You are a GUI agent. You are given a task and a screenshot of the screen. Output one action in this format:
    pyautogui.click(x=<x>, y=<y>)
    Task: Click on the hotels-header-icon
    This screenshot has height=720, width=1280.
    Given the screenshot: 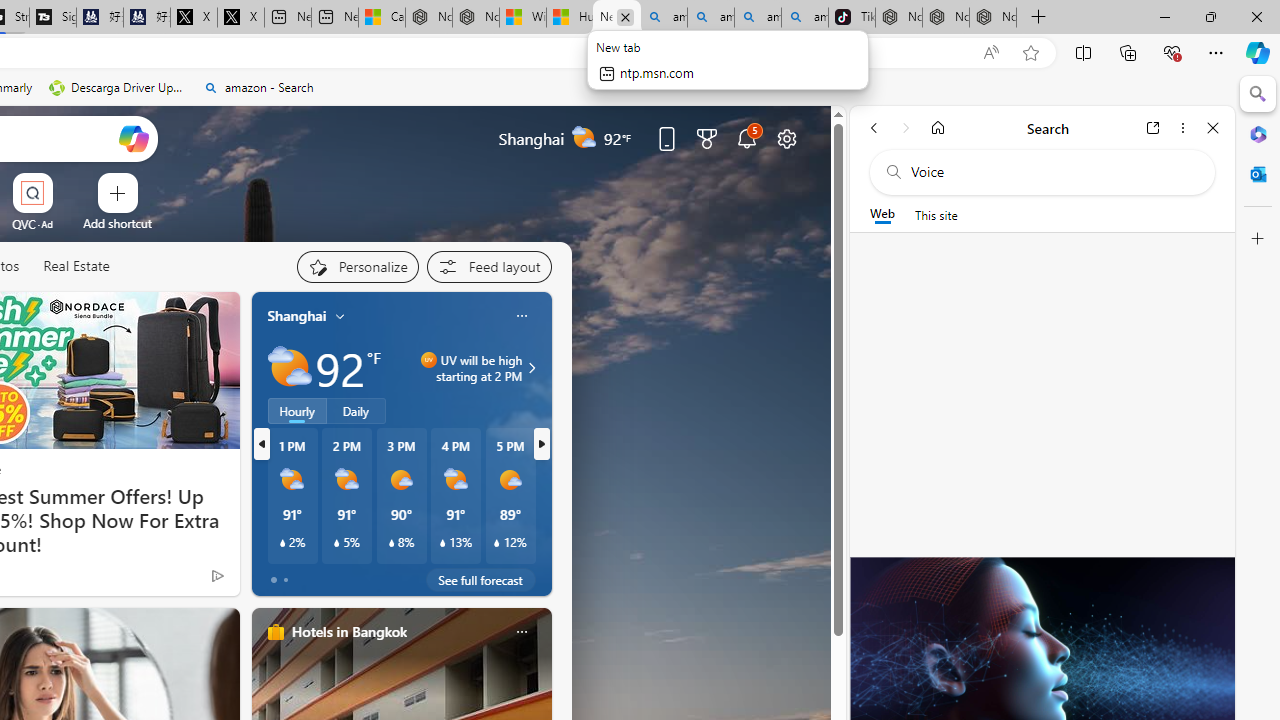 What is the action you would take?
    pyautogui.click(x=276, y=632)
    